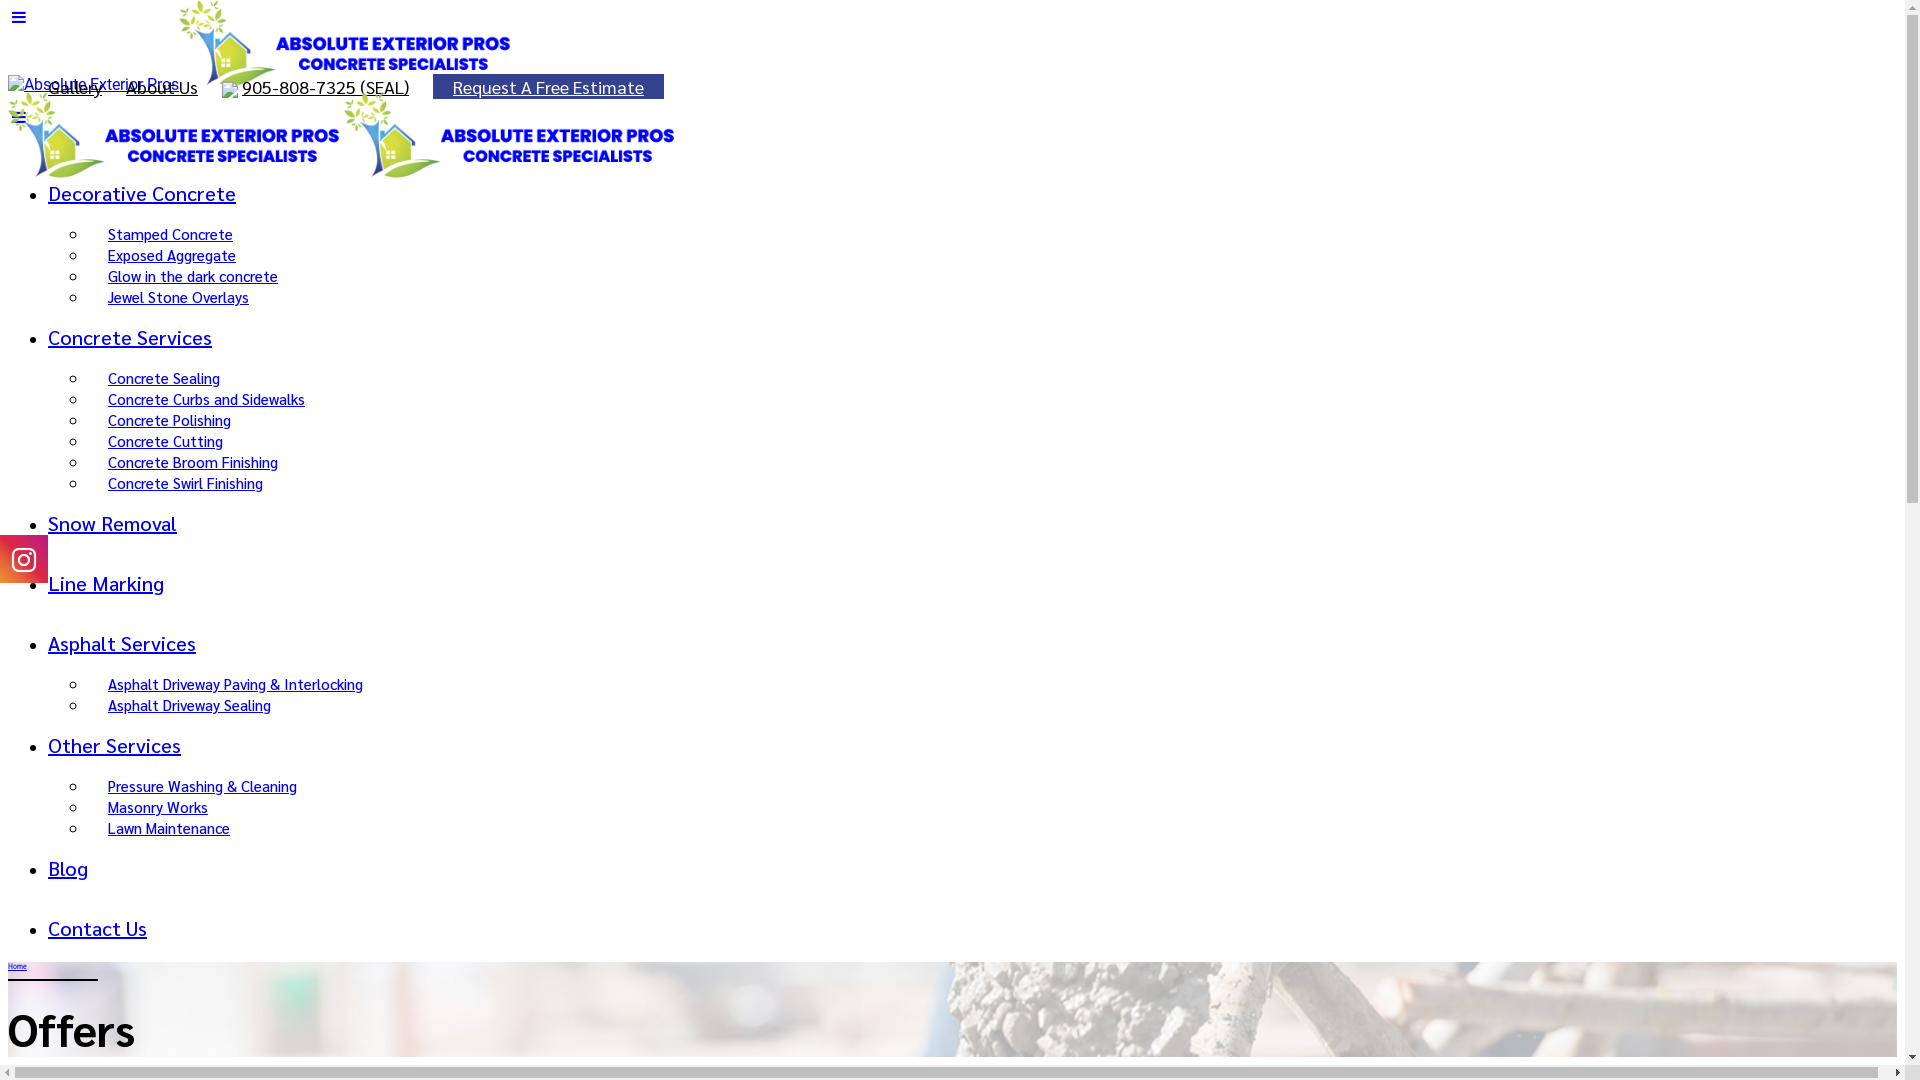 The image size is (1920, 1080). What do you see at coordinates (206, 398) in the screenshot?
I see `Concrete Curbs and Sidewalks` at bounding box center [206, 398].